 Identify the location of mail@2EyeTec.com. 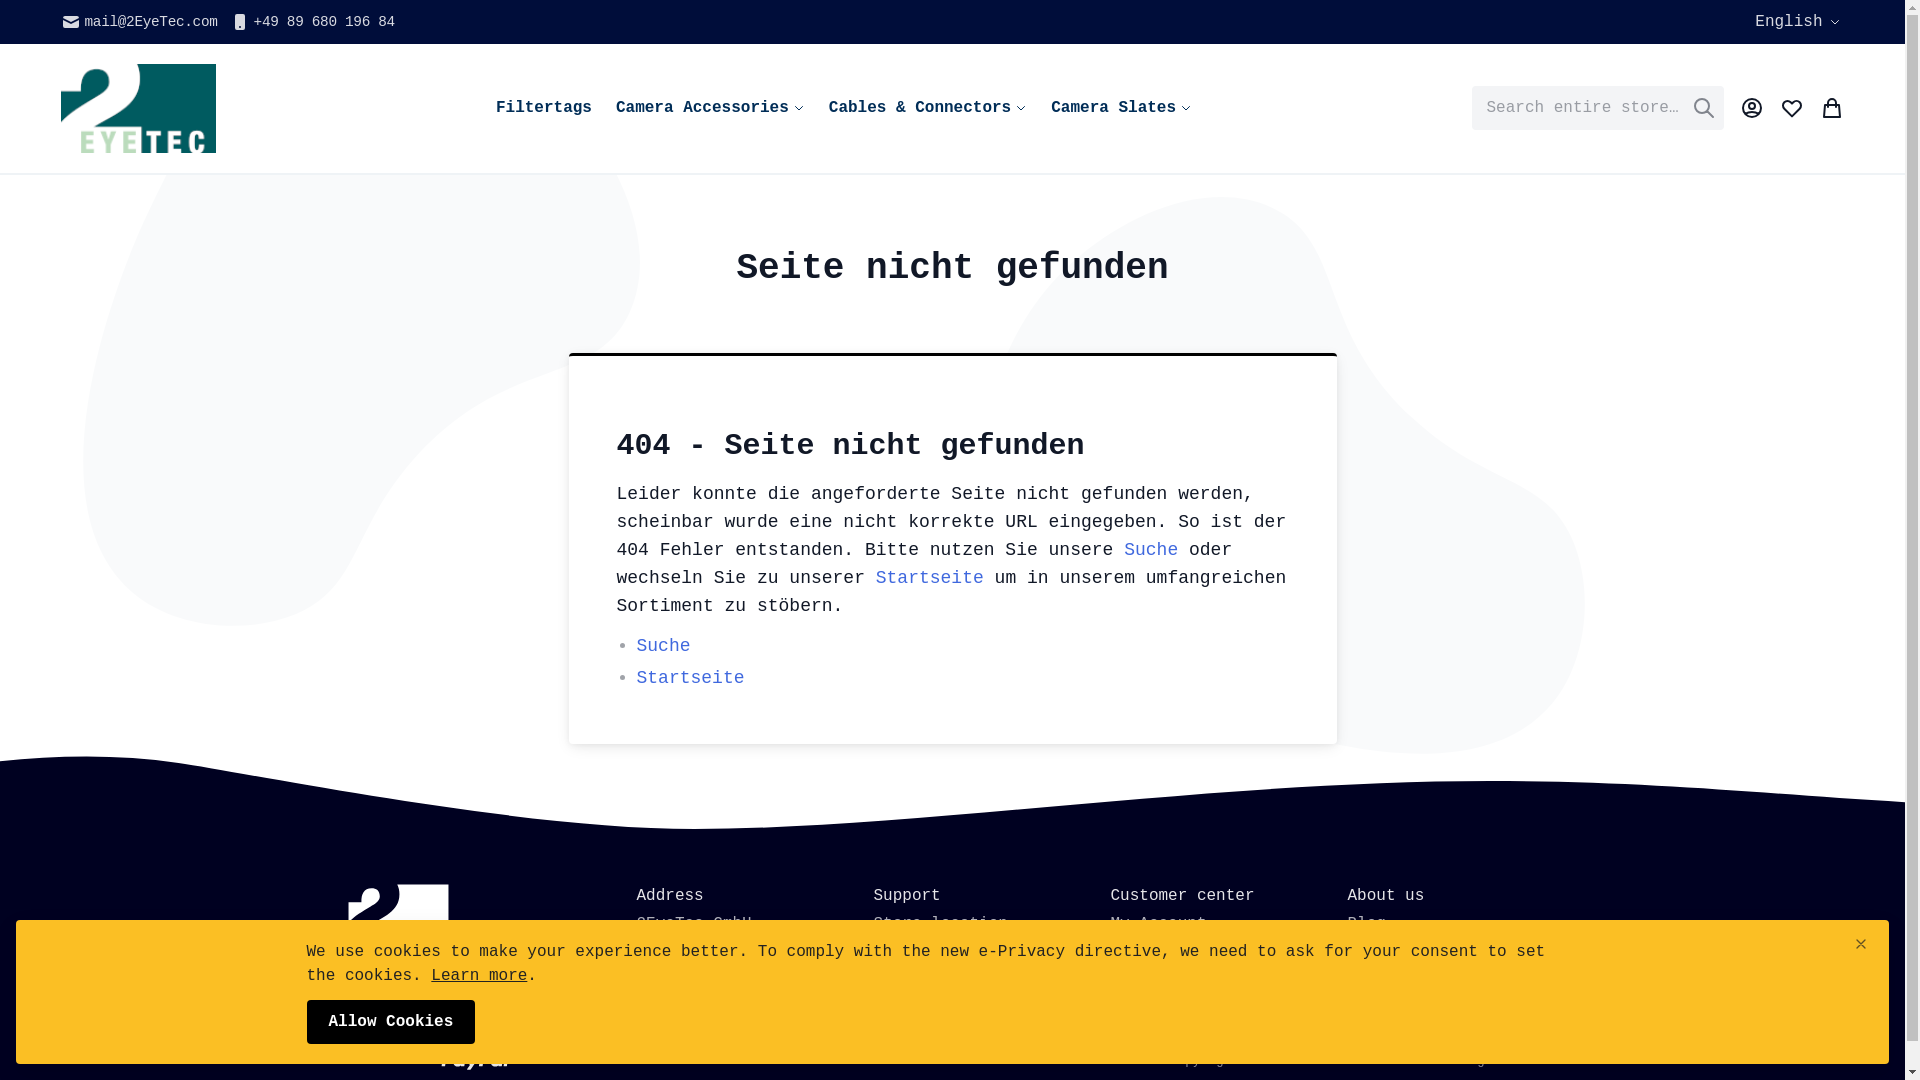
(138, 22).